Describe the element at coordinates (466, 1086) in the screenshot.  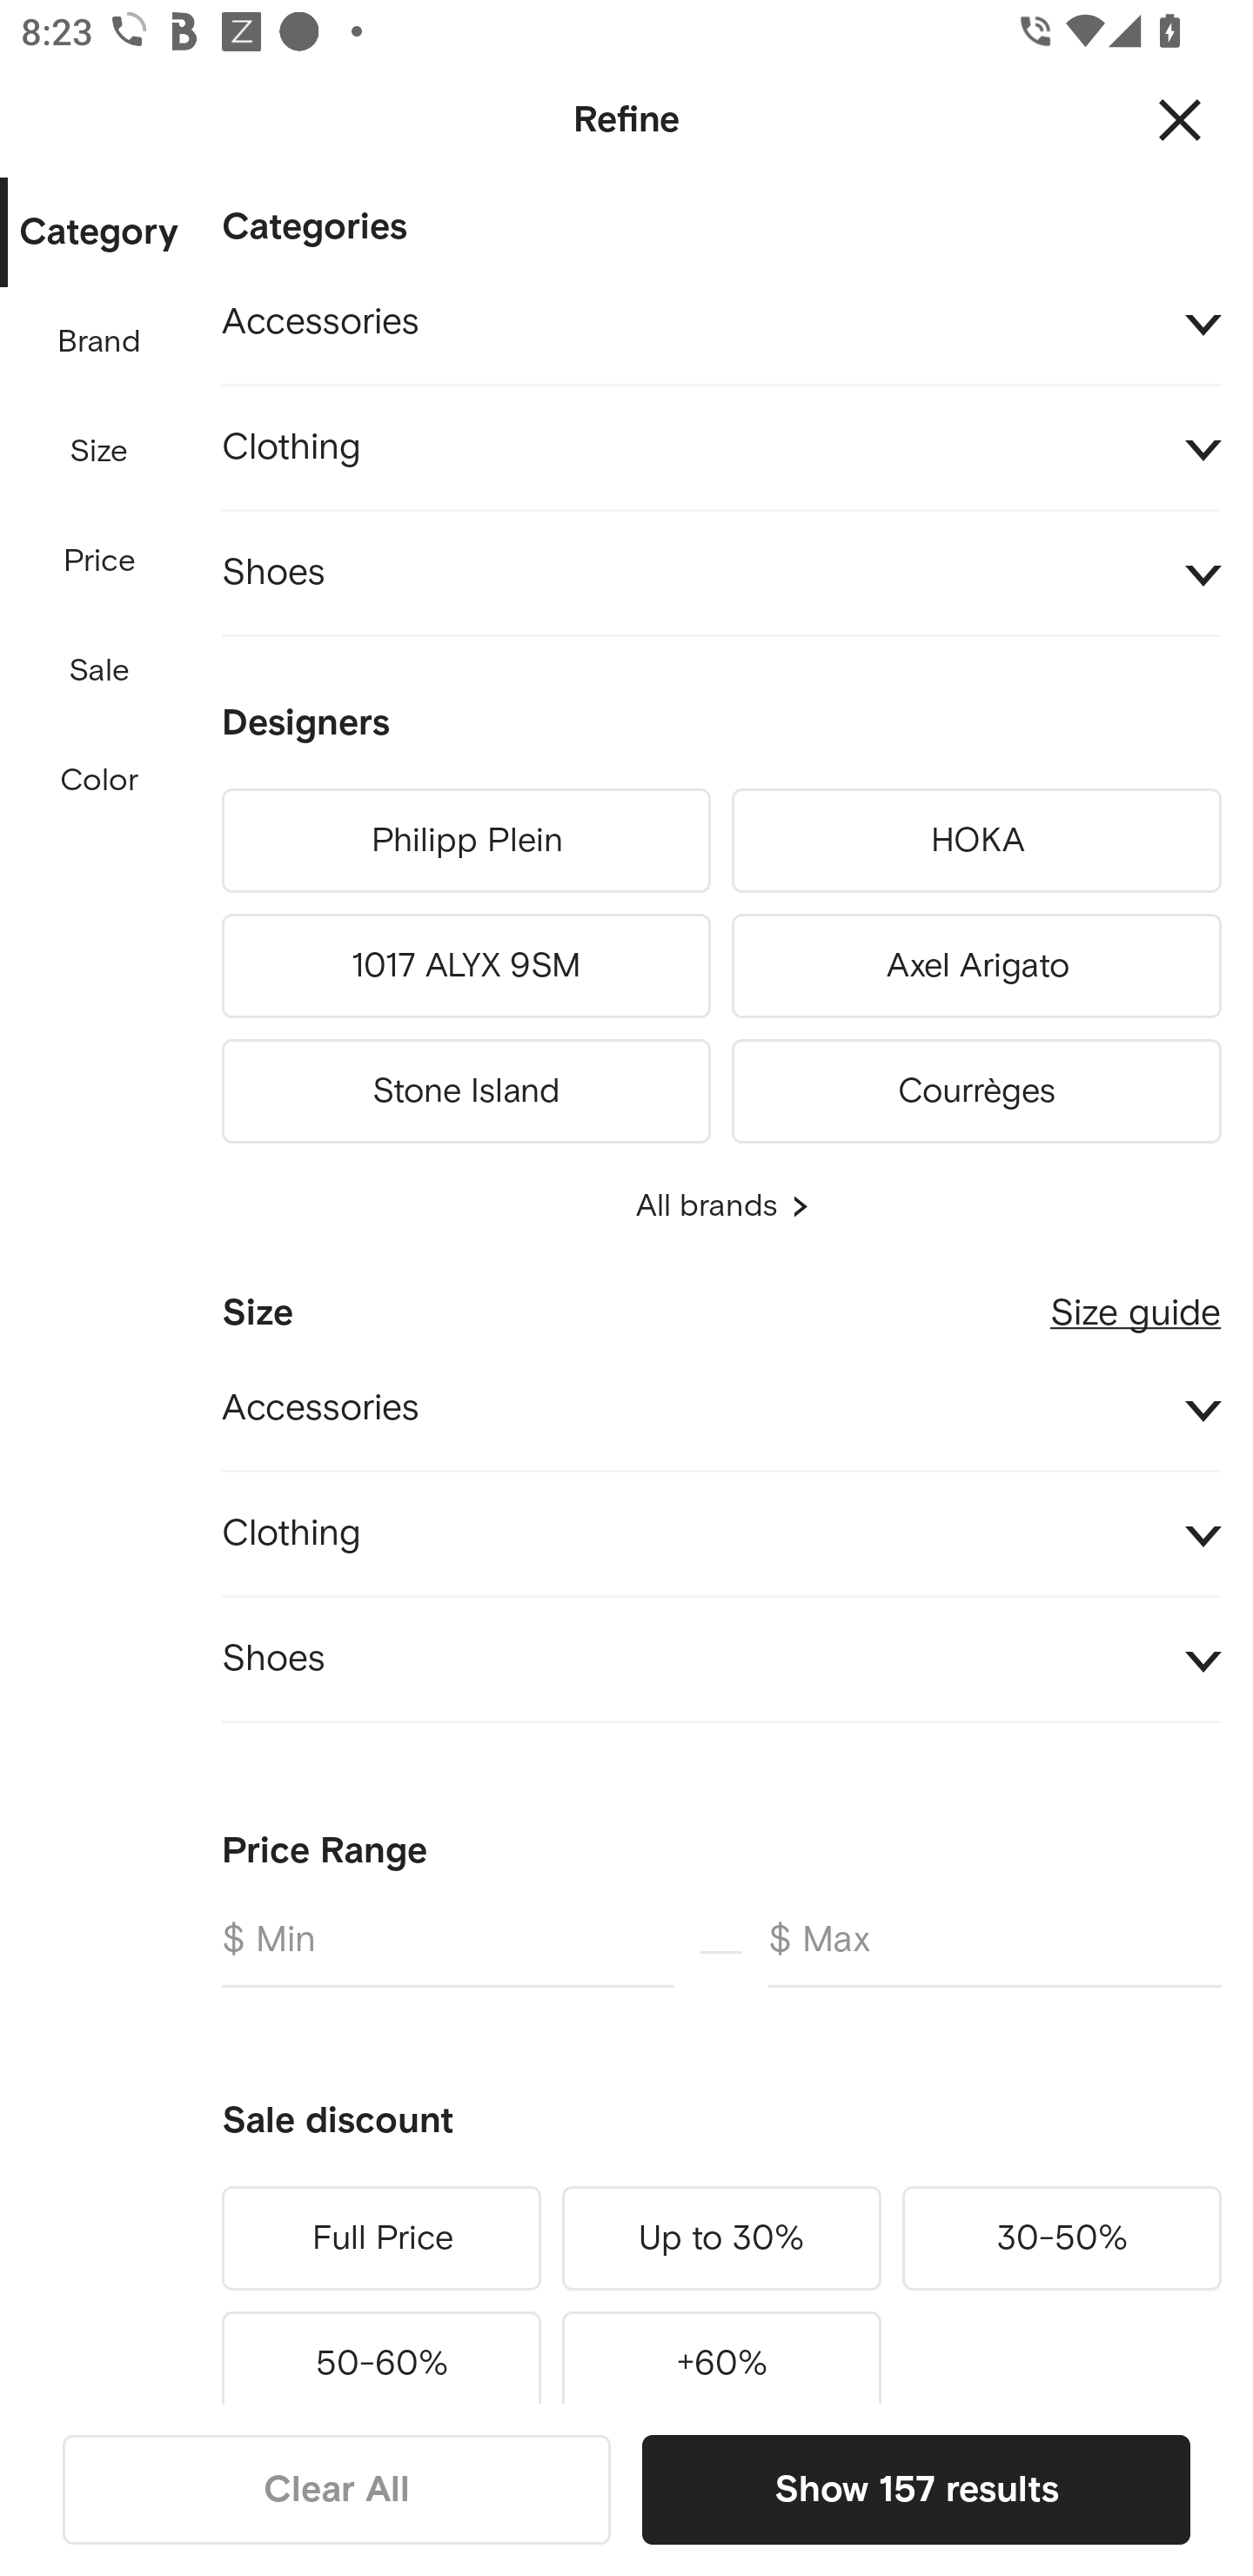
I see `Stone Island` at that location.